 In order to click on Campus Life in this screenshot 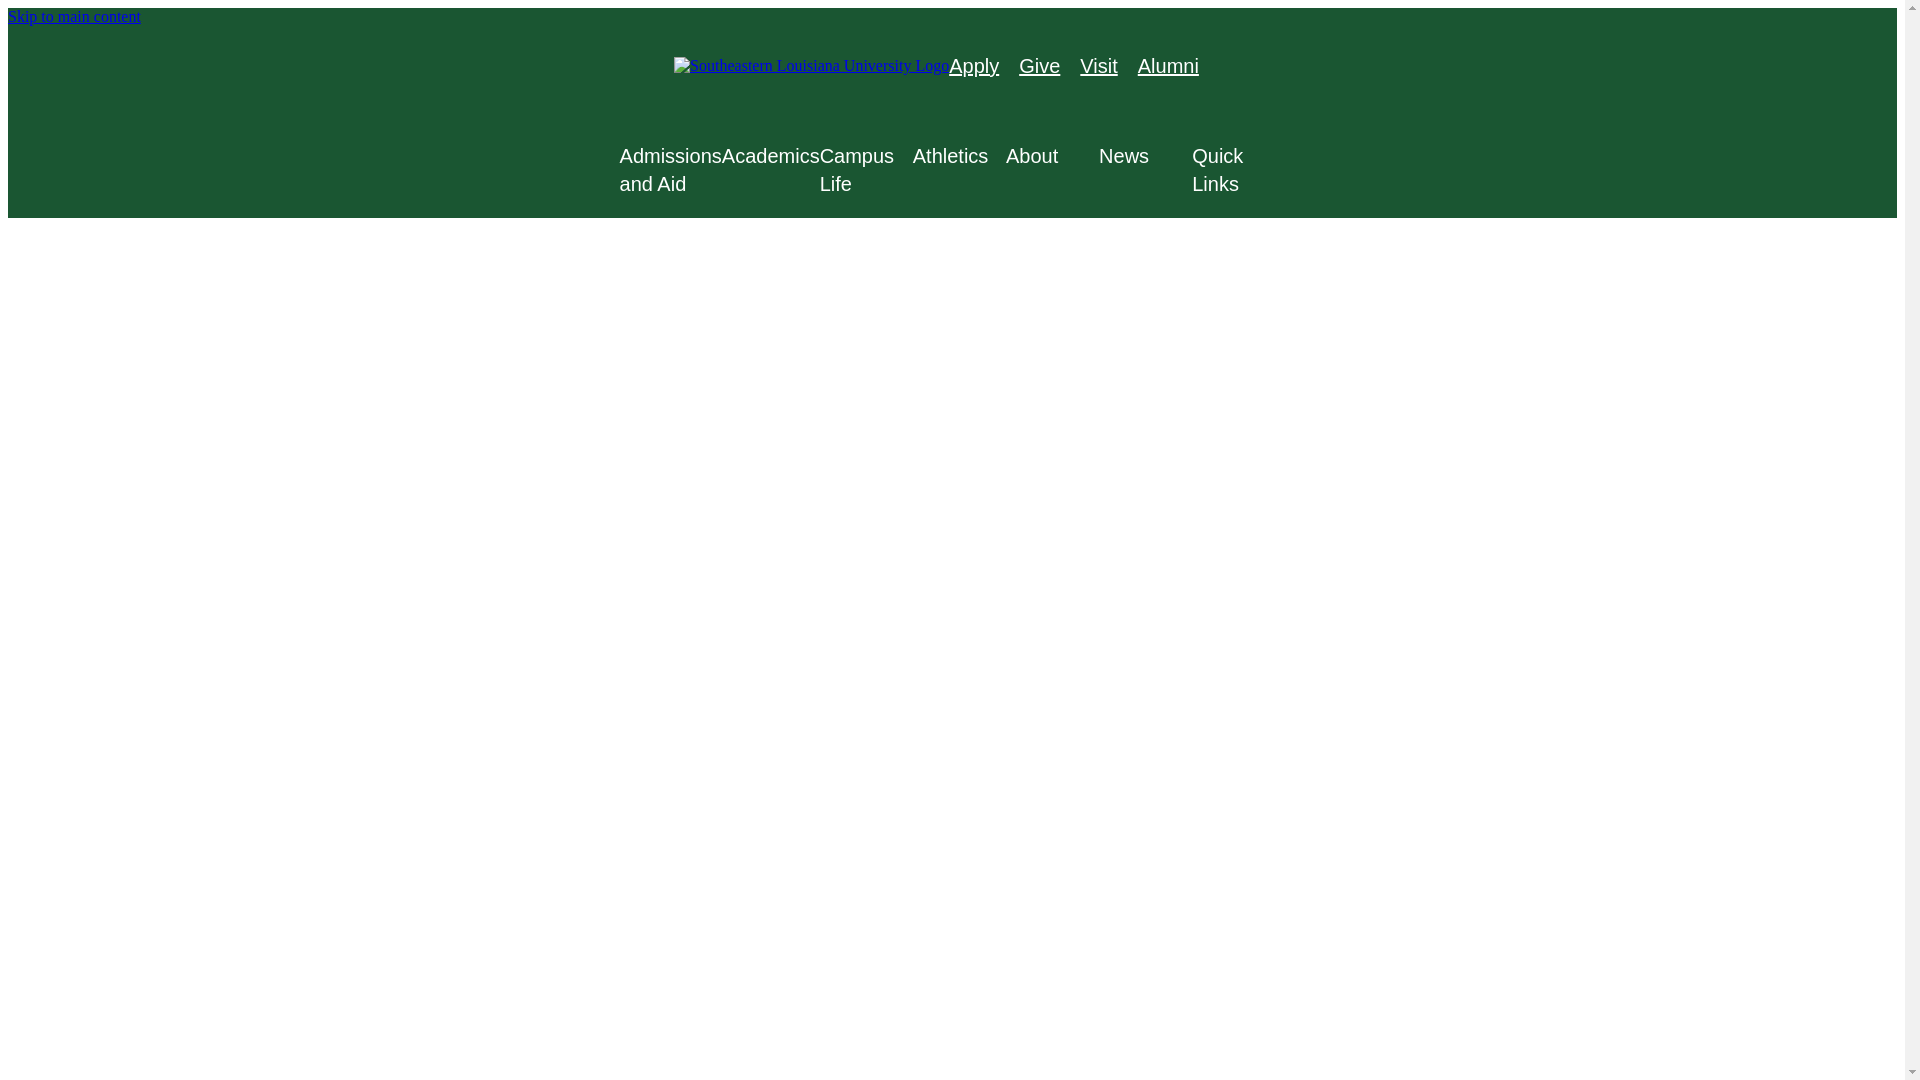, I will do `click(866, 169)`.